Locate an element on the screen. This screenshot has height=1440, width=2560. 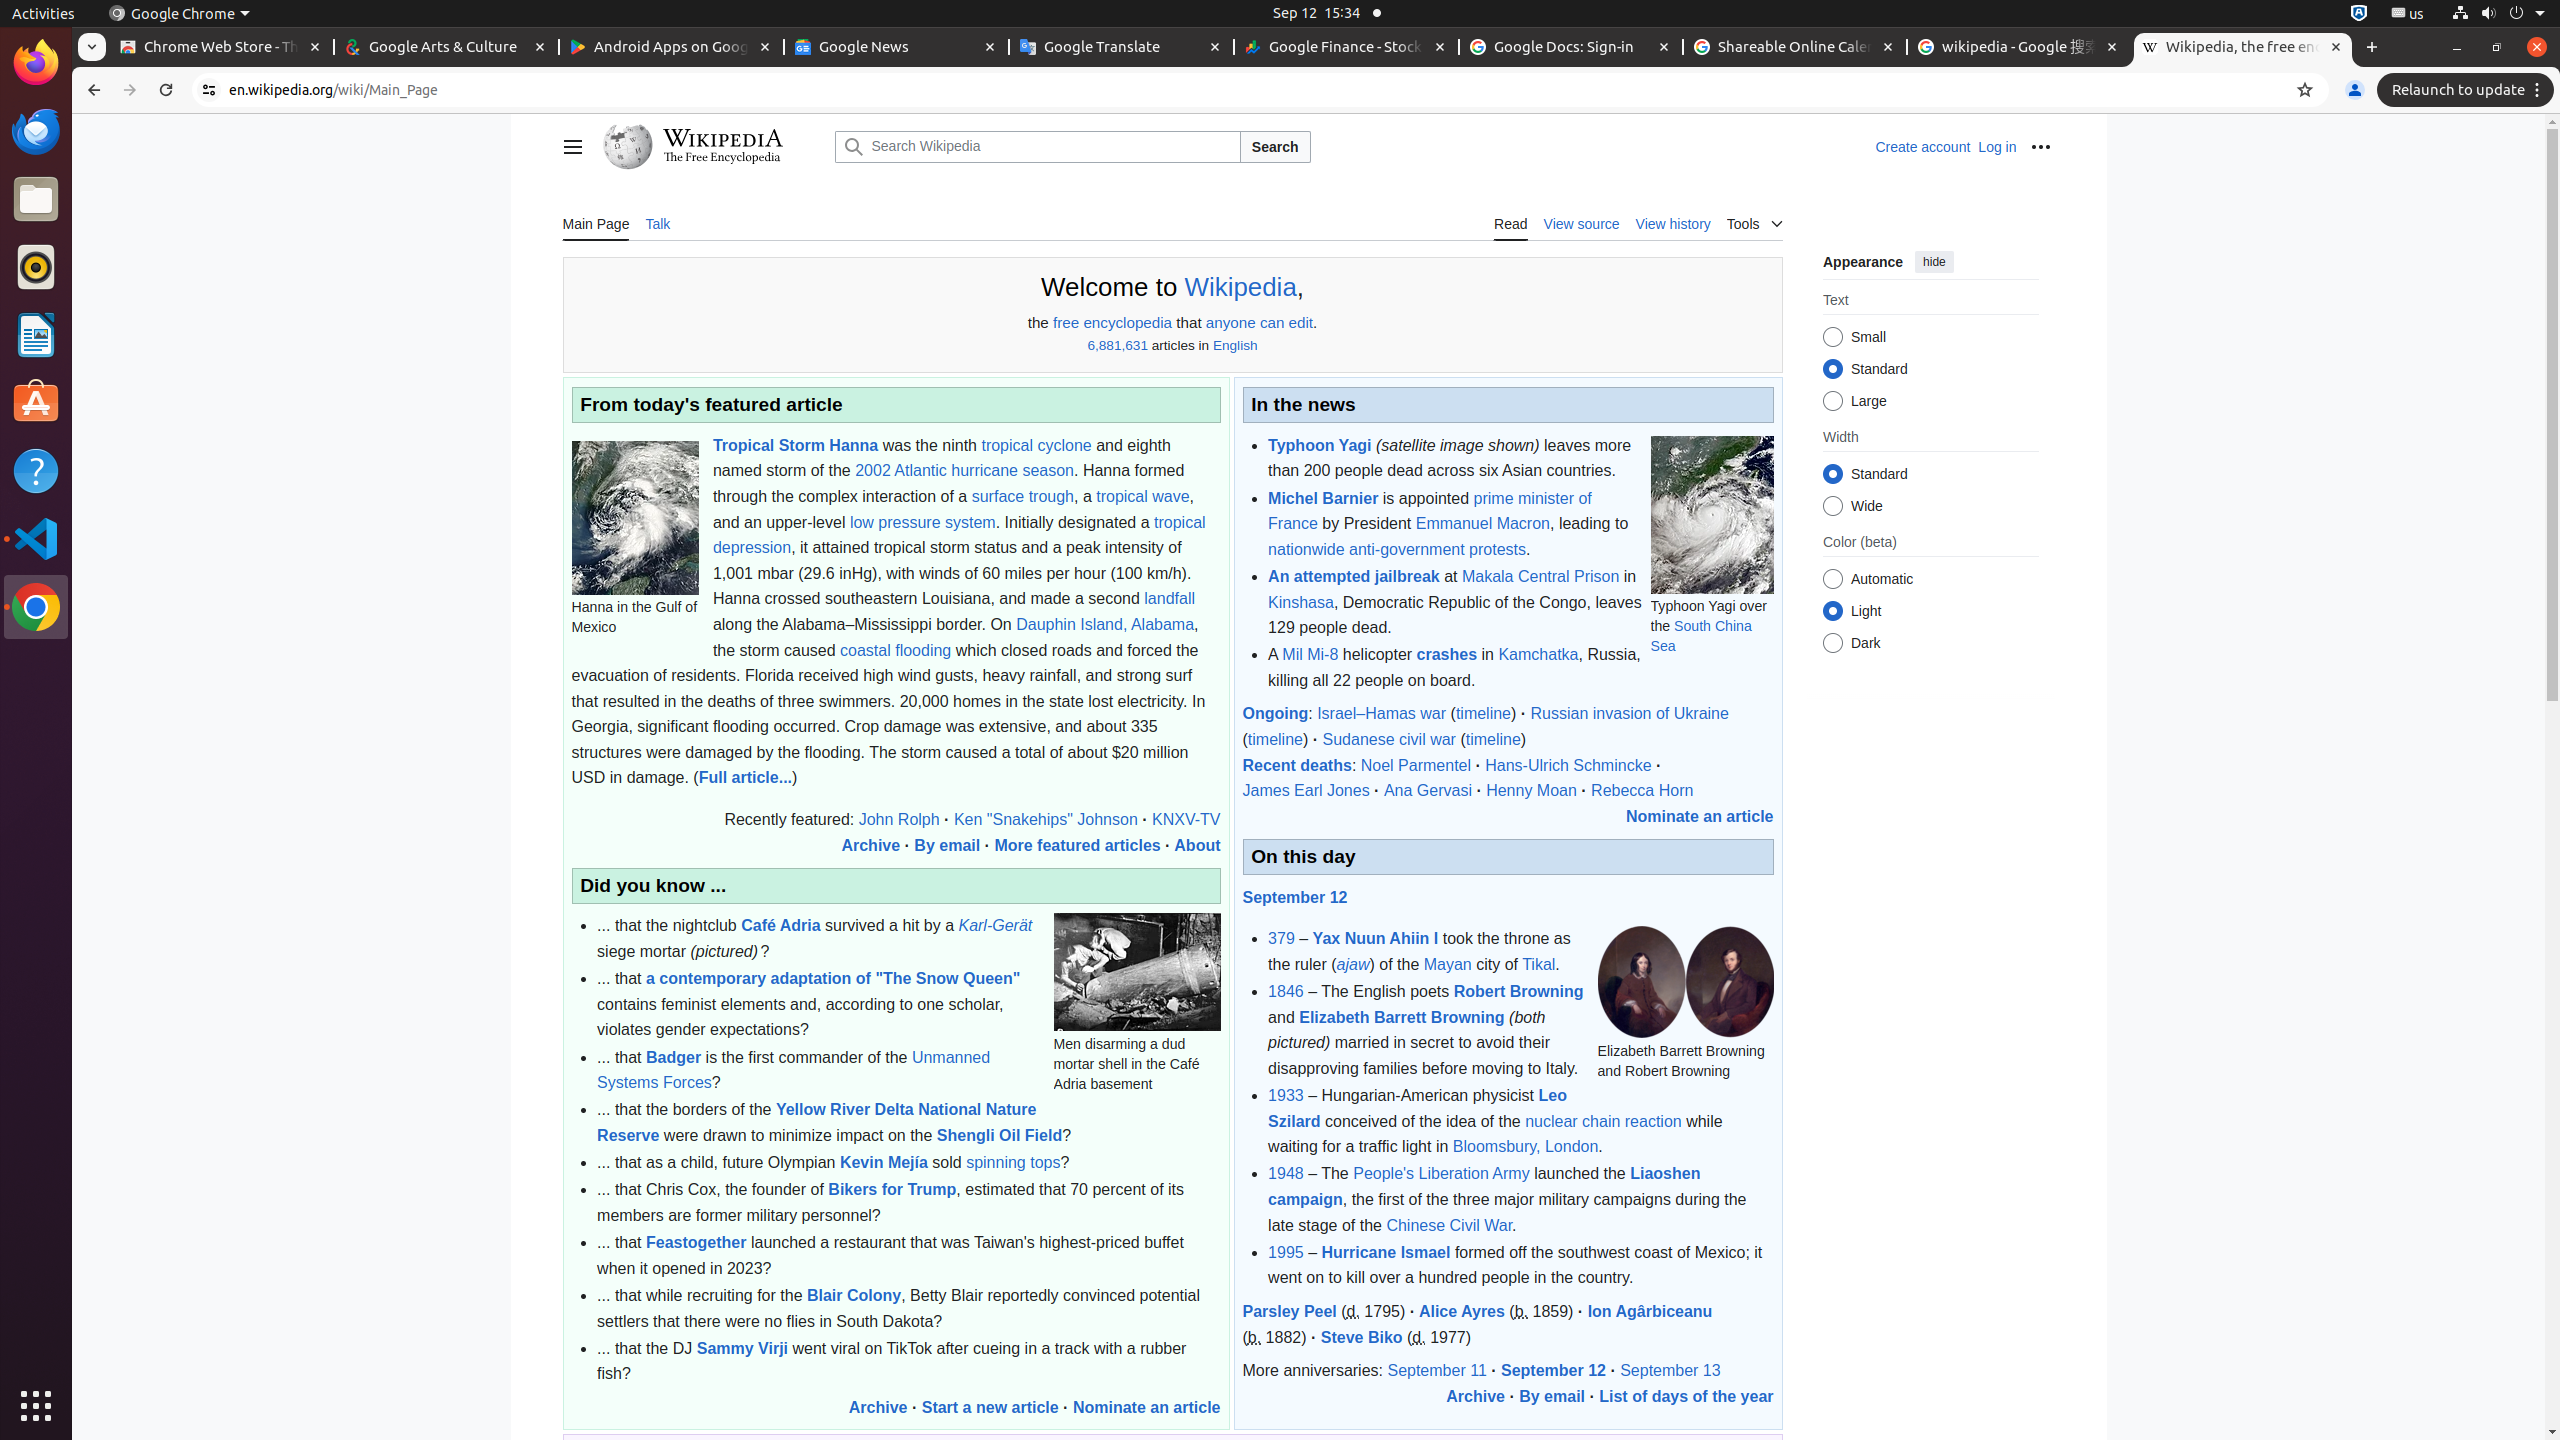
Ana Gervasi is located at coordinates (1428, 790).